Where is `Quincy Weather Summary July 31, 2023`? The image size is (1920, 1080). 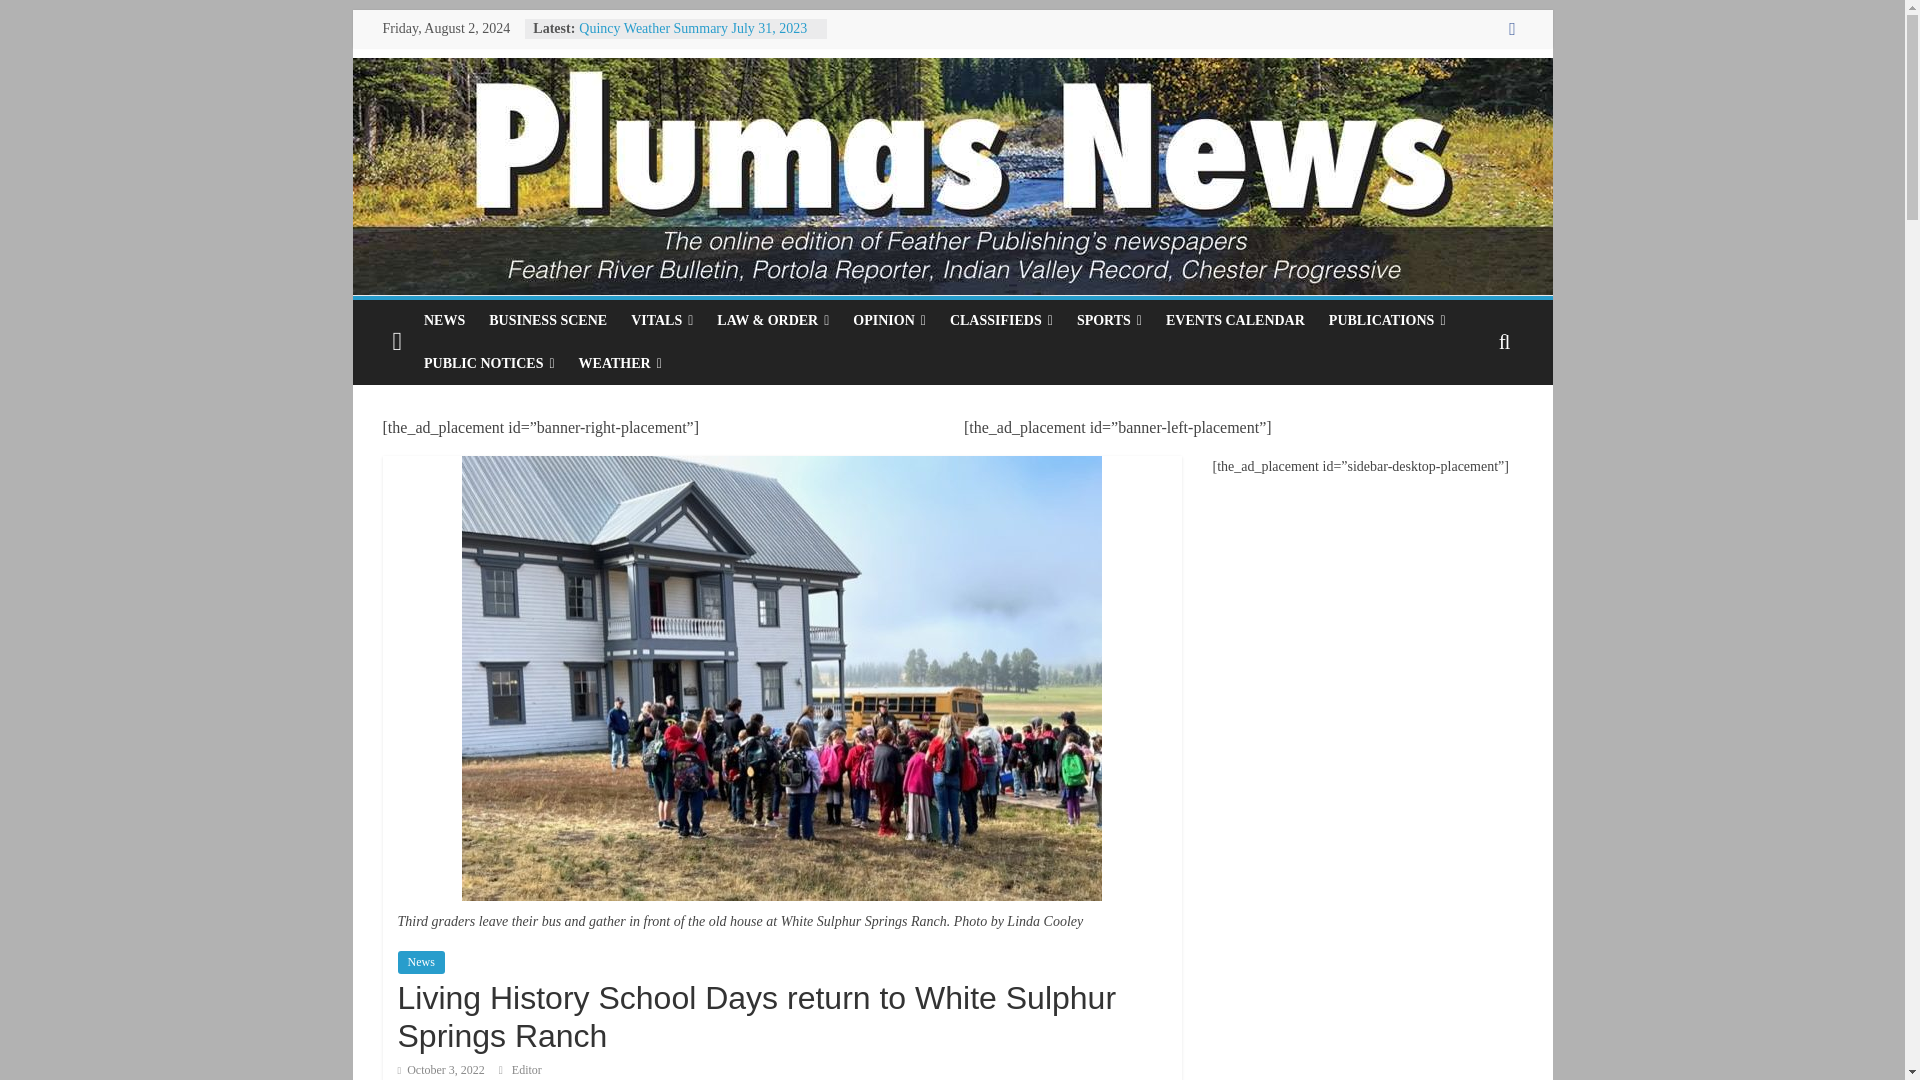
Quincy Weather Summary July 31, 2023 is located at coordinates (692, 28).